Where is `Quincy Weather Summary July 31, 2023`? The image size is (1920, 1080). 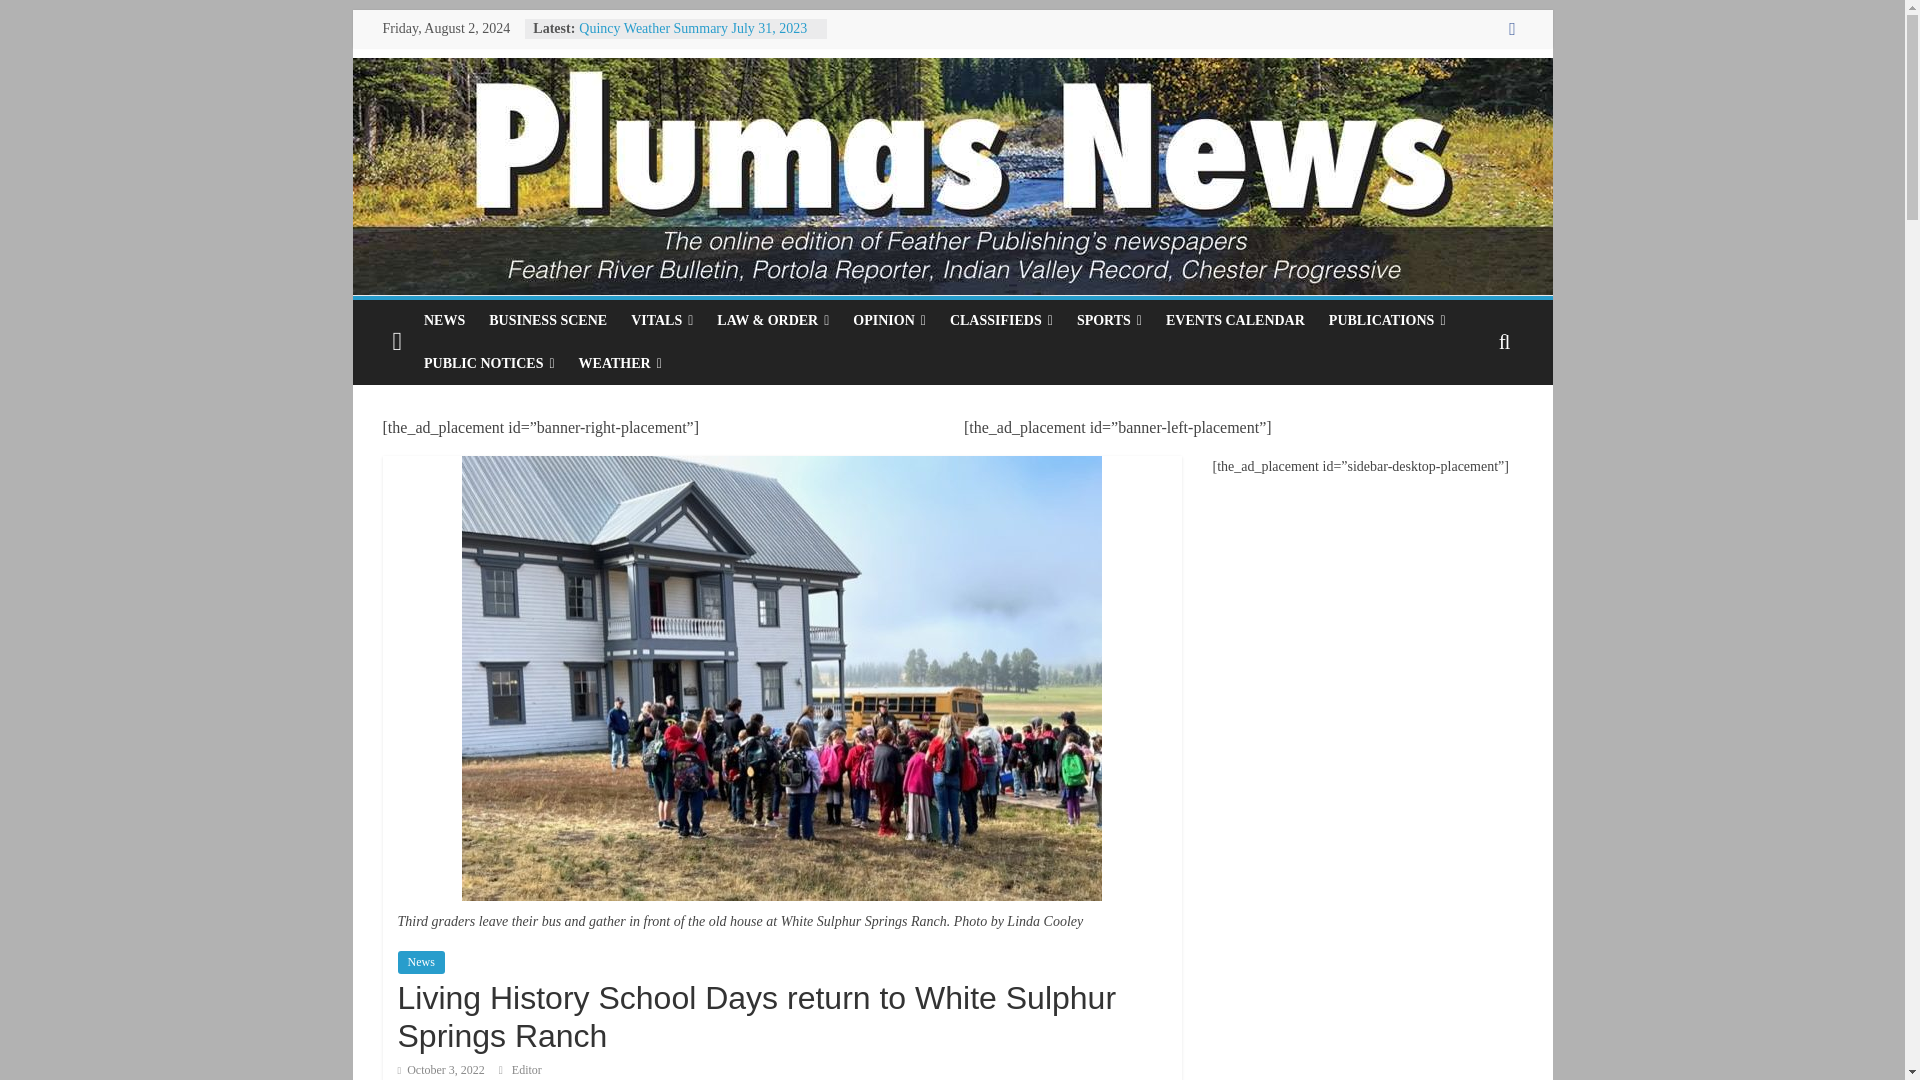
Quincy Weather Summary July 31, 2023 is located at coordinates (692, 28).